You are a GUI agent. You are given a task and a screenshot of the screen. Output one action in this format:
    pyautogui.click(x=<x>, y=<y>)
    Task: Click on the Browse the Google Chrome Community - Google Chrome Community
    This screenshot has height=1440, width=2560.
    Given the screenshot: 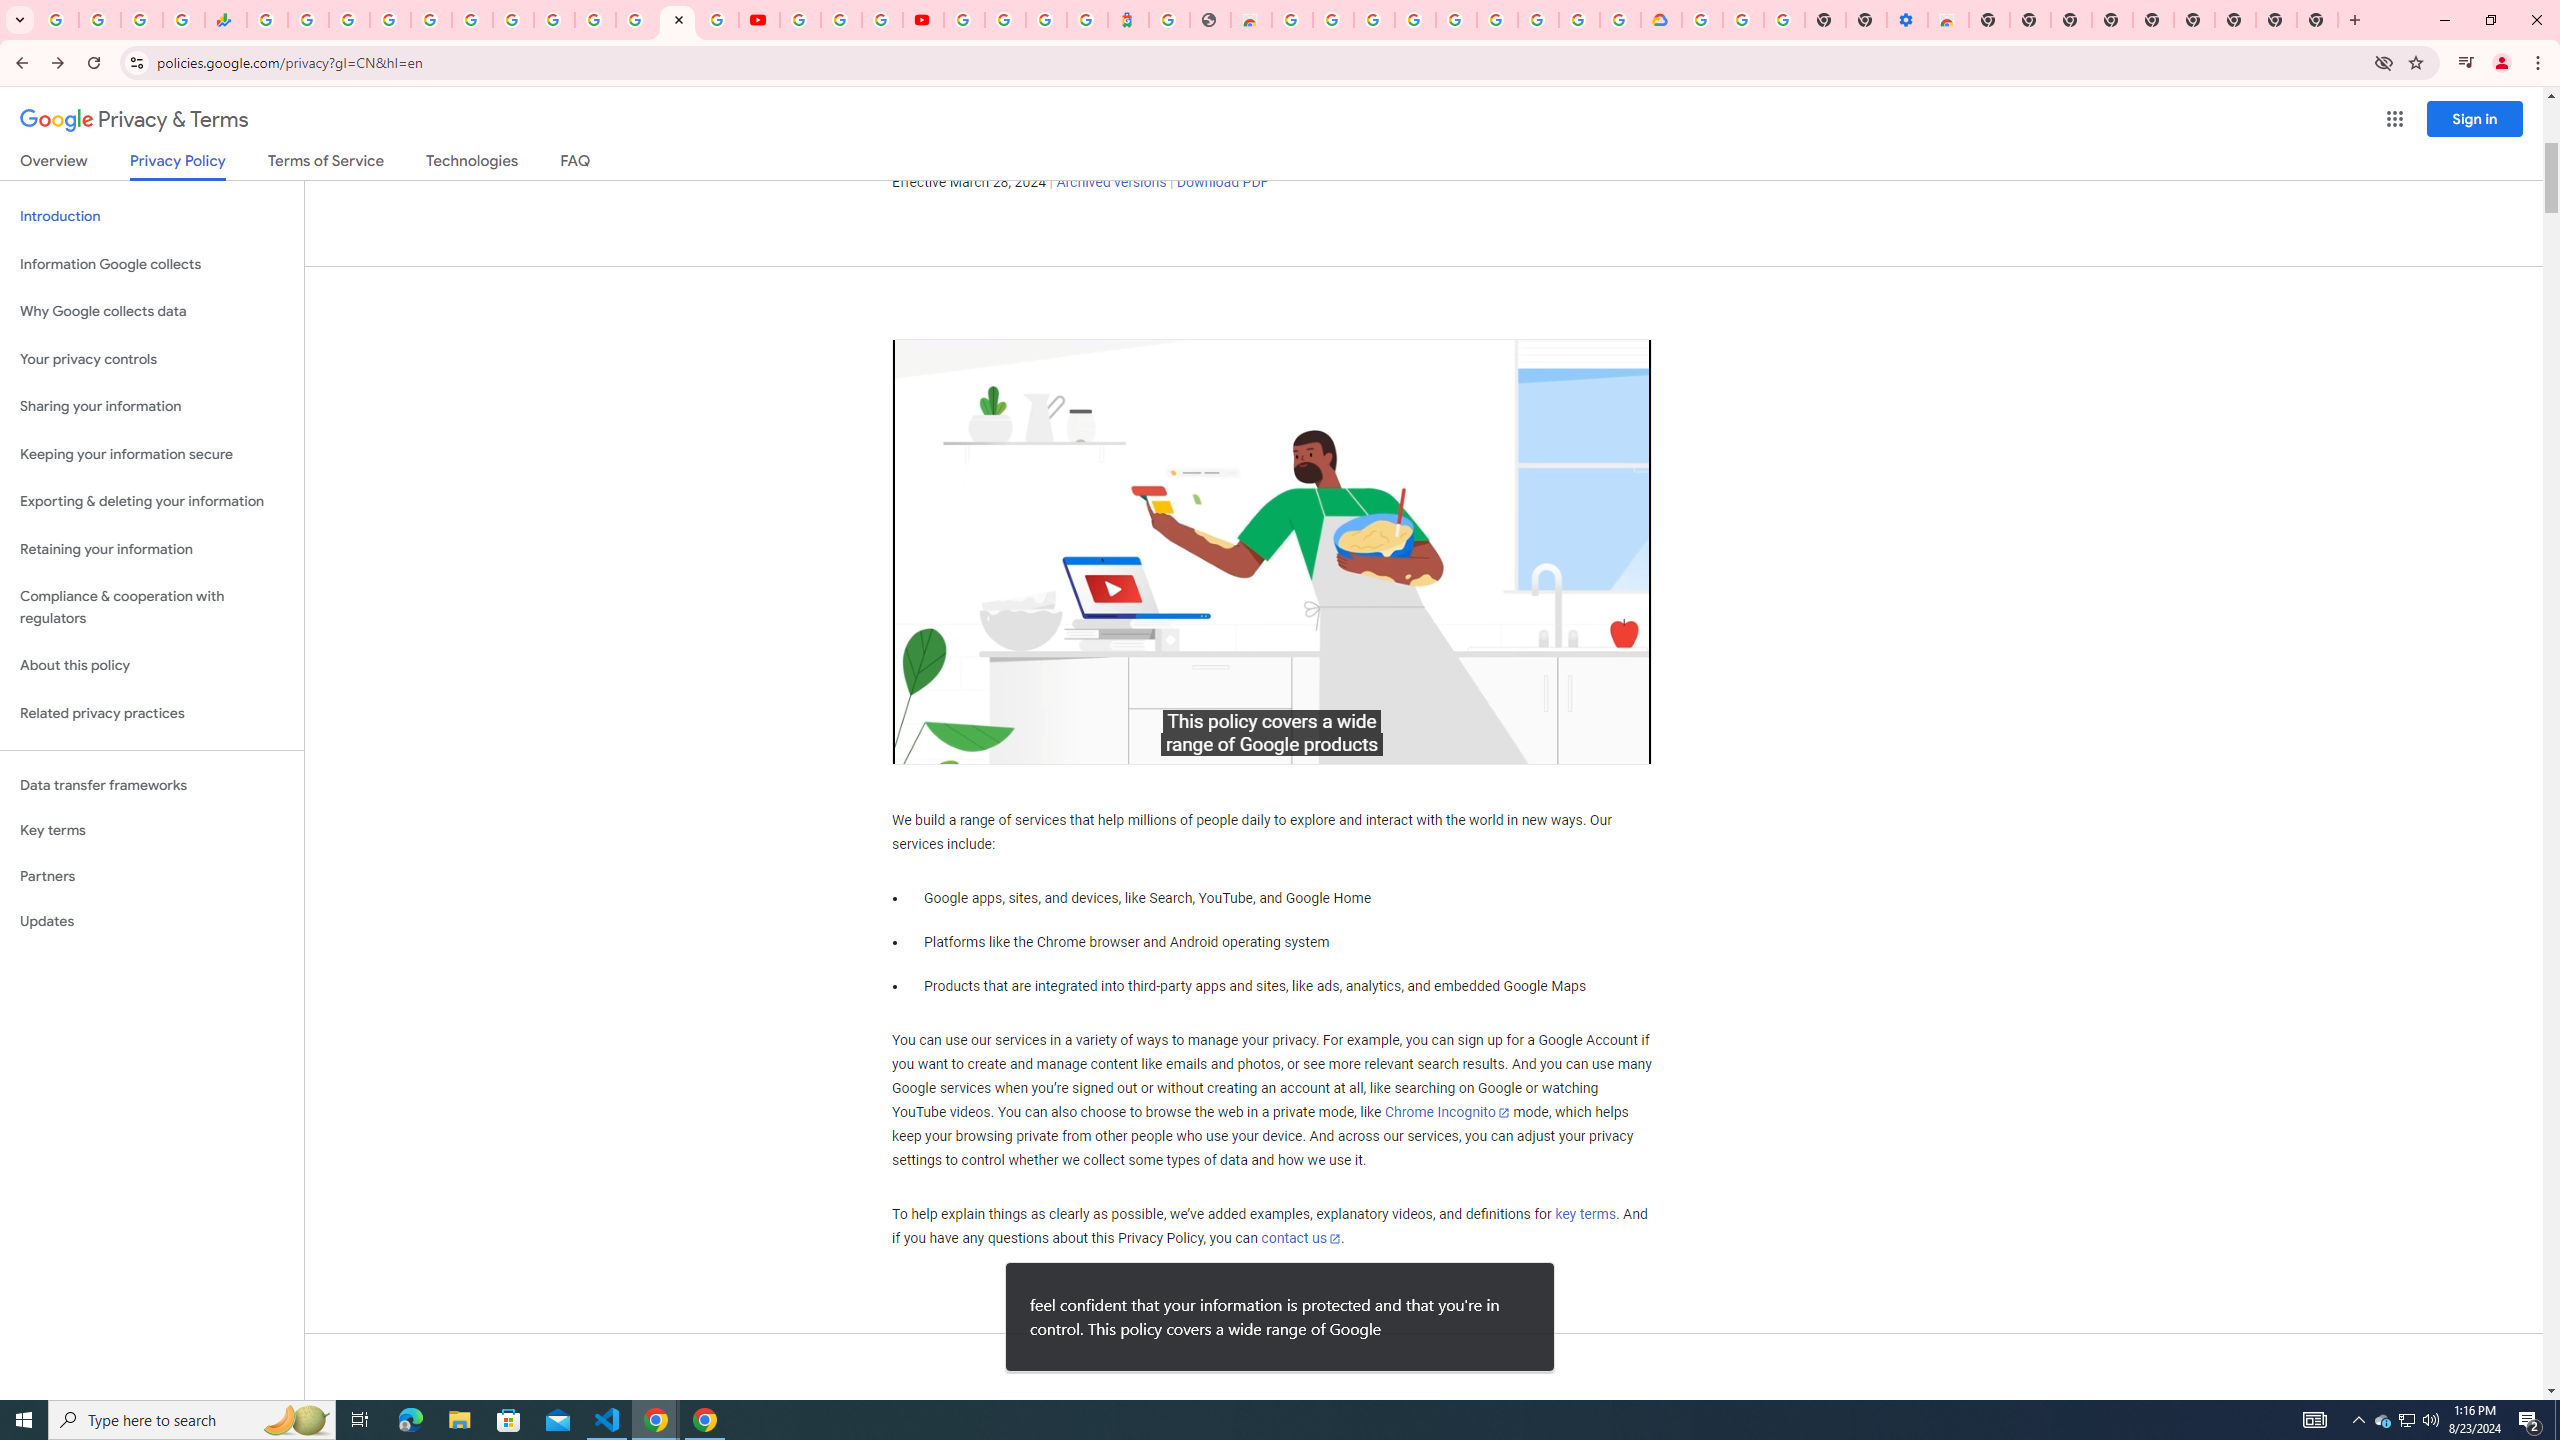 What is the action you would take?
    pyautogui.click(x=1620, y=20)
    